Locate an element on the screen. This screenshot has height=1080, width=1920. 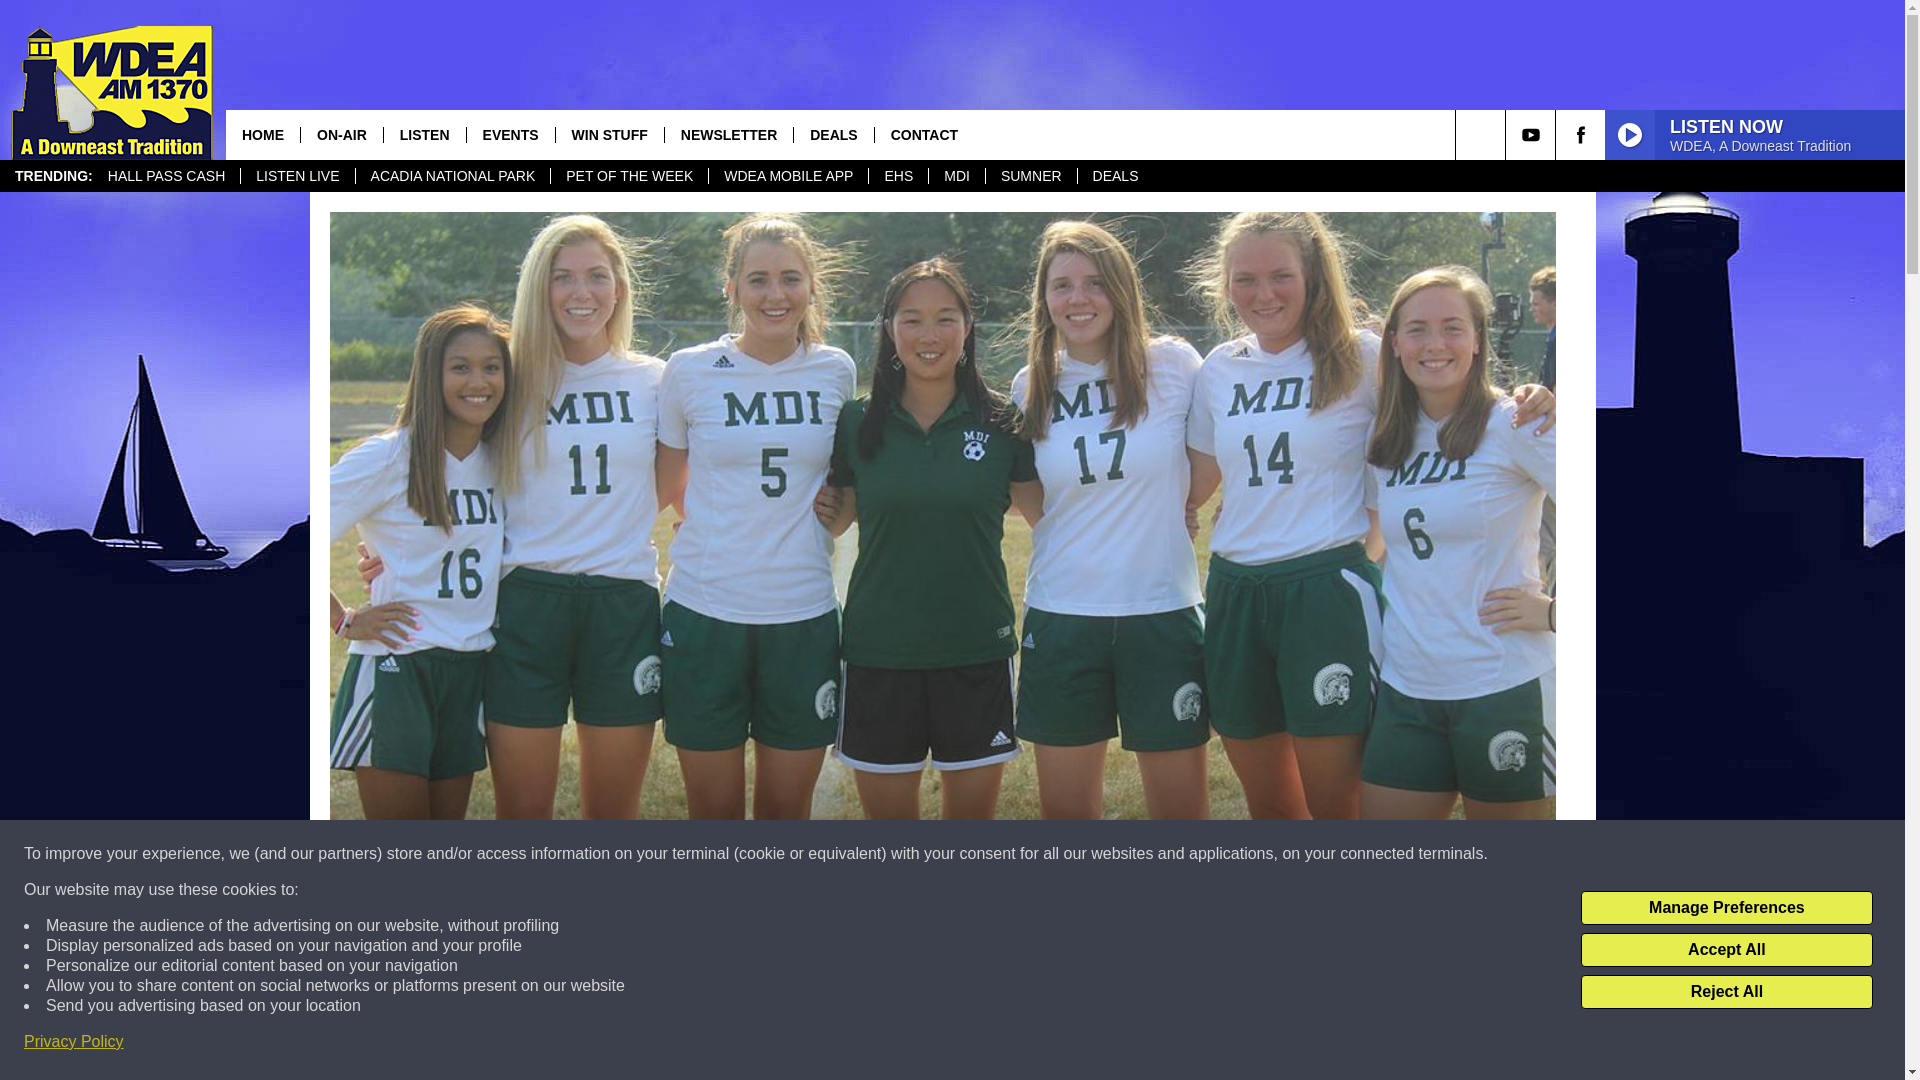
CONTACT is located at coordinates (923, 134).